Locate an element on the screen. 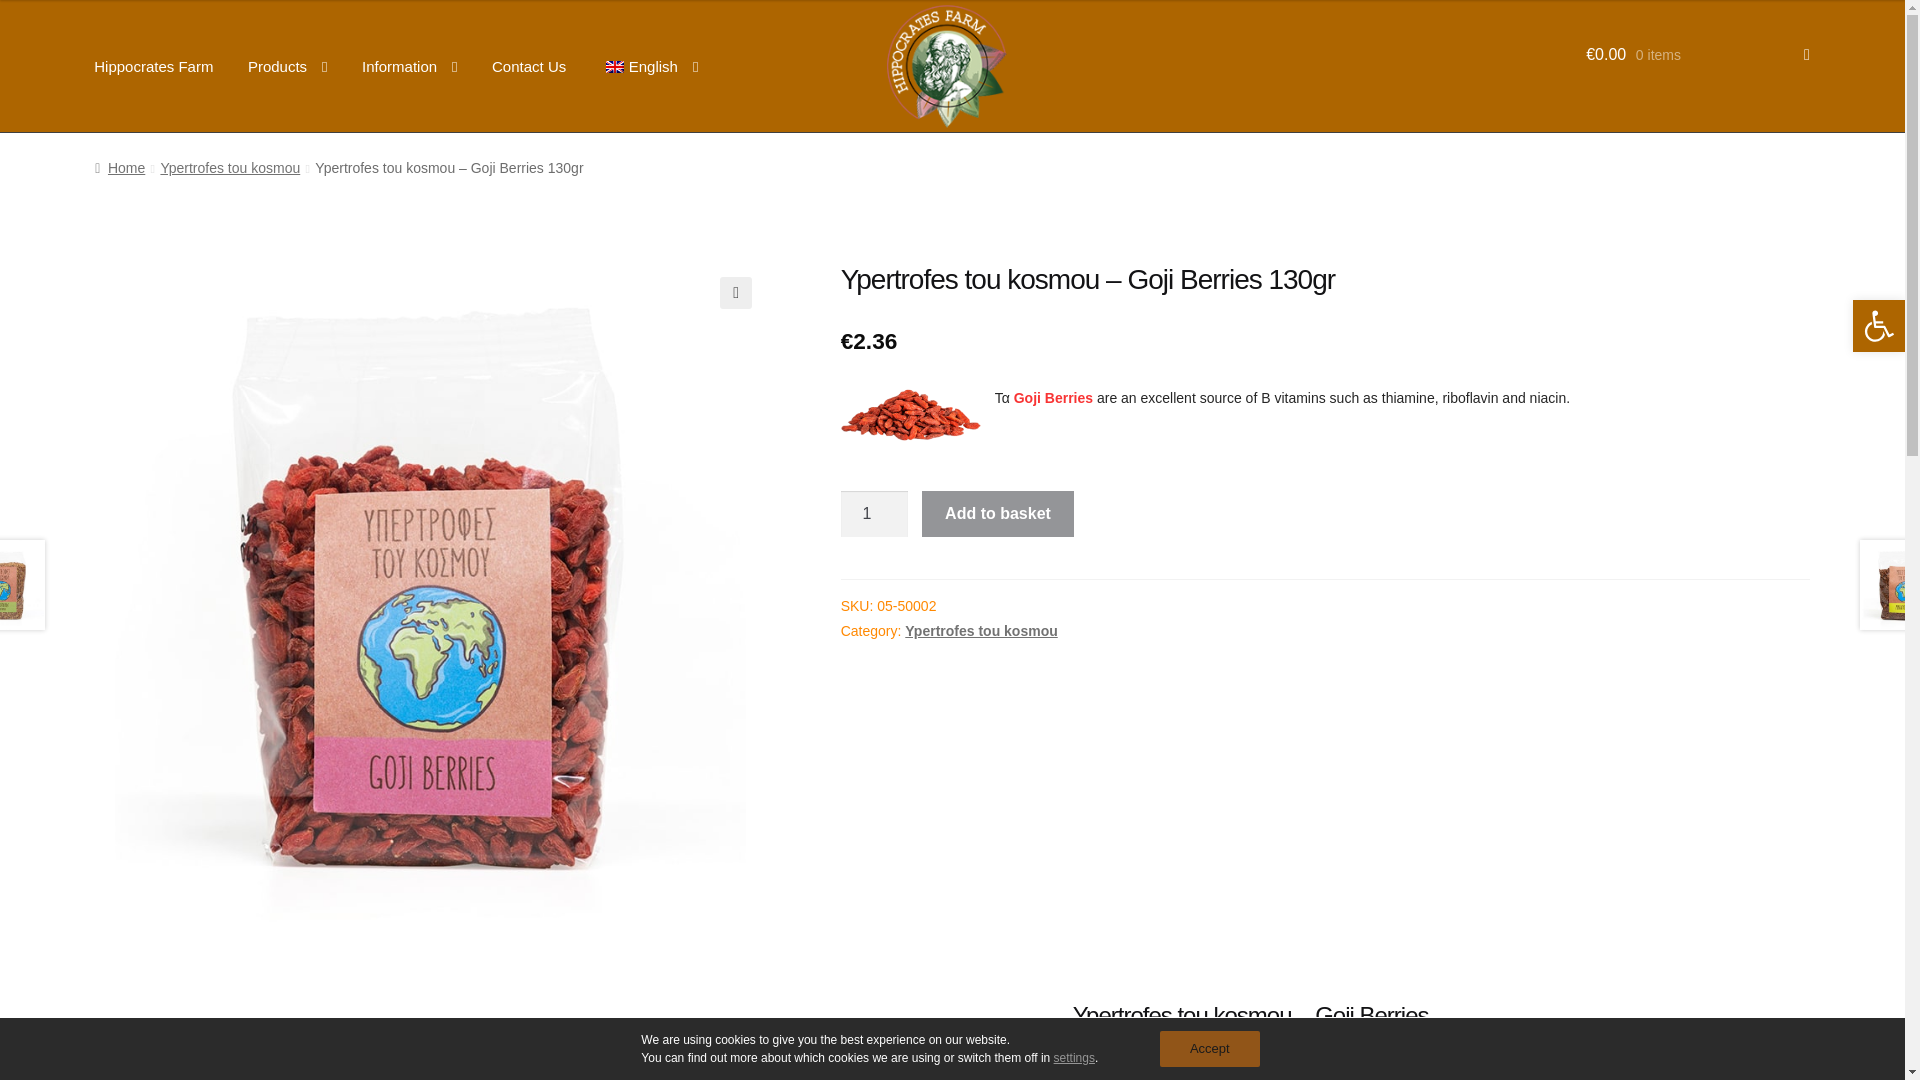  Hippocrates Farm is located at coordinates (153, 66).